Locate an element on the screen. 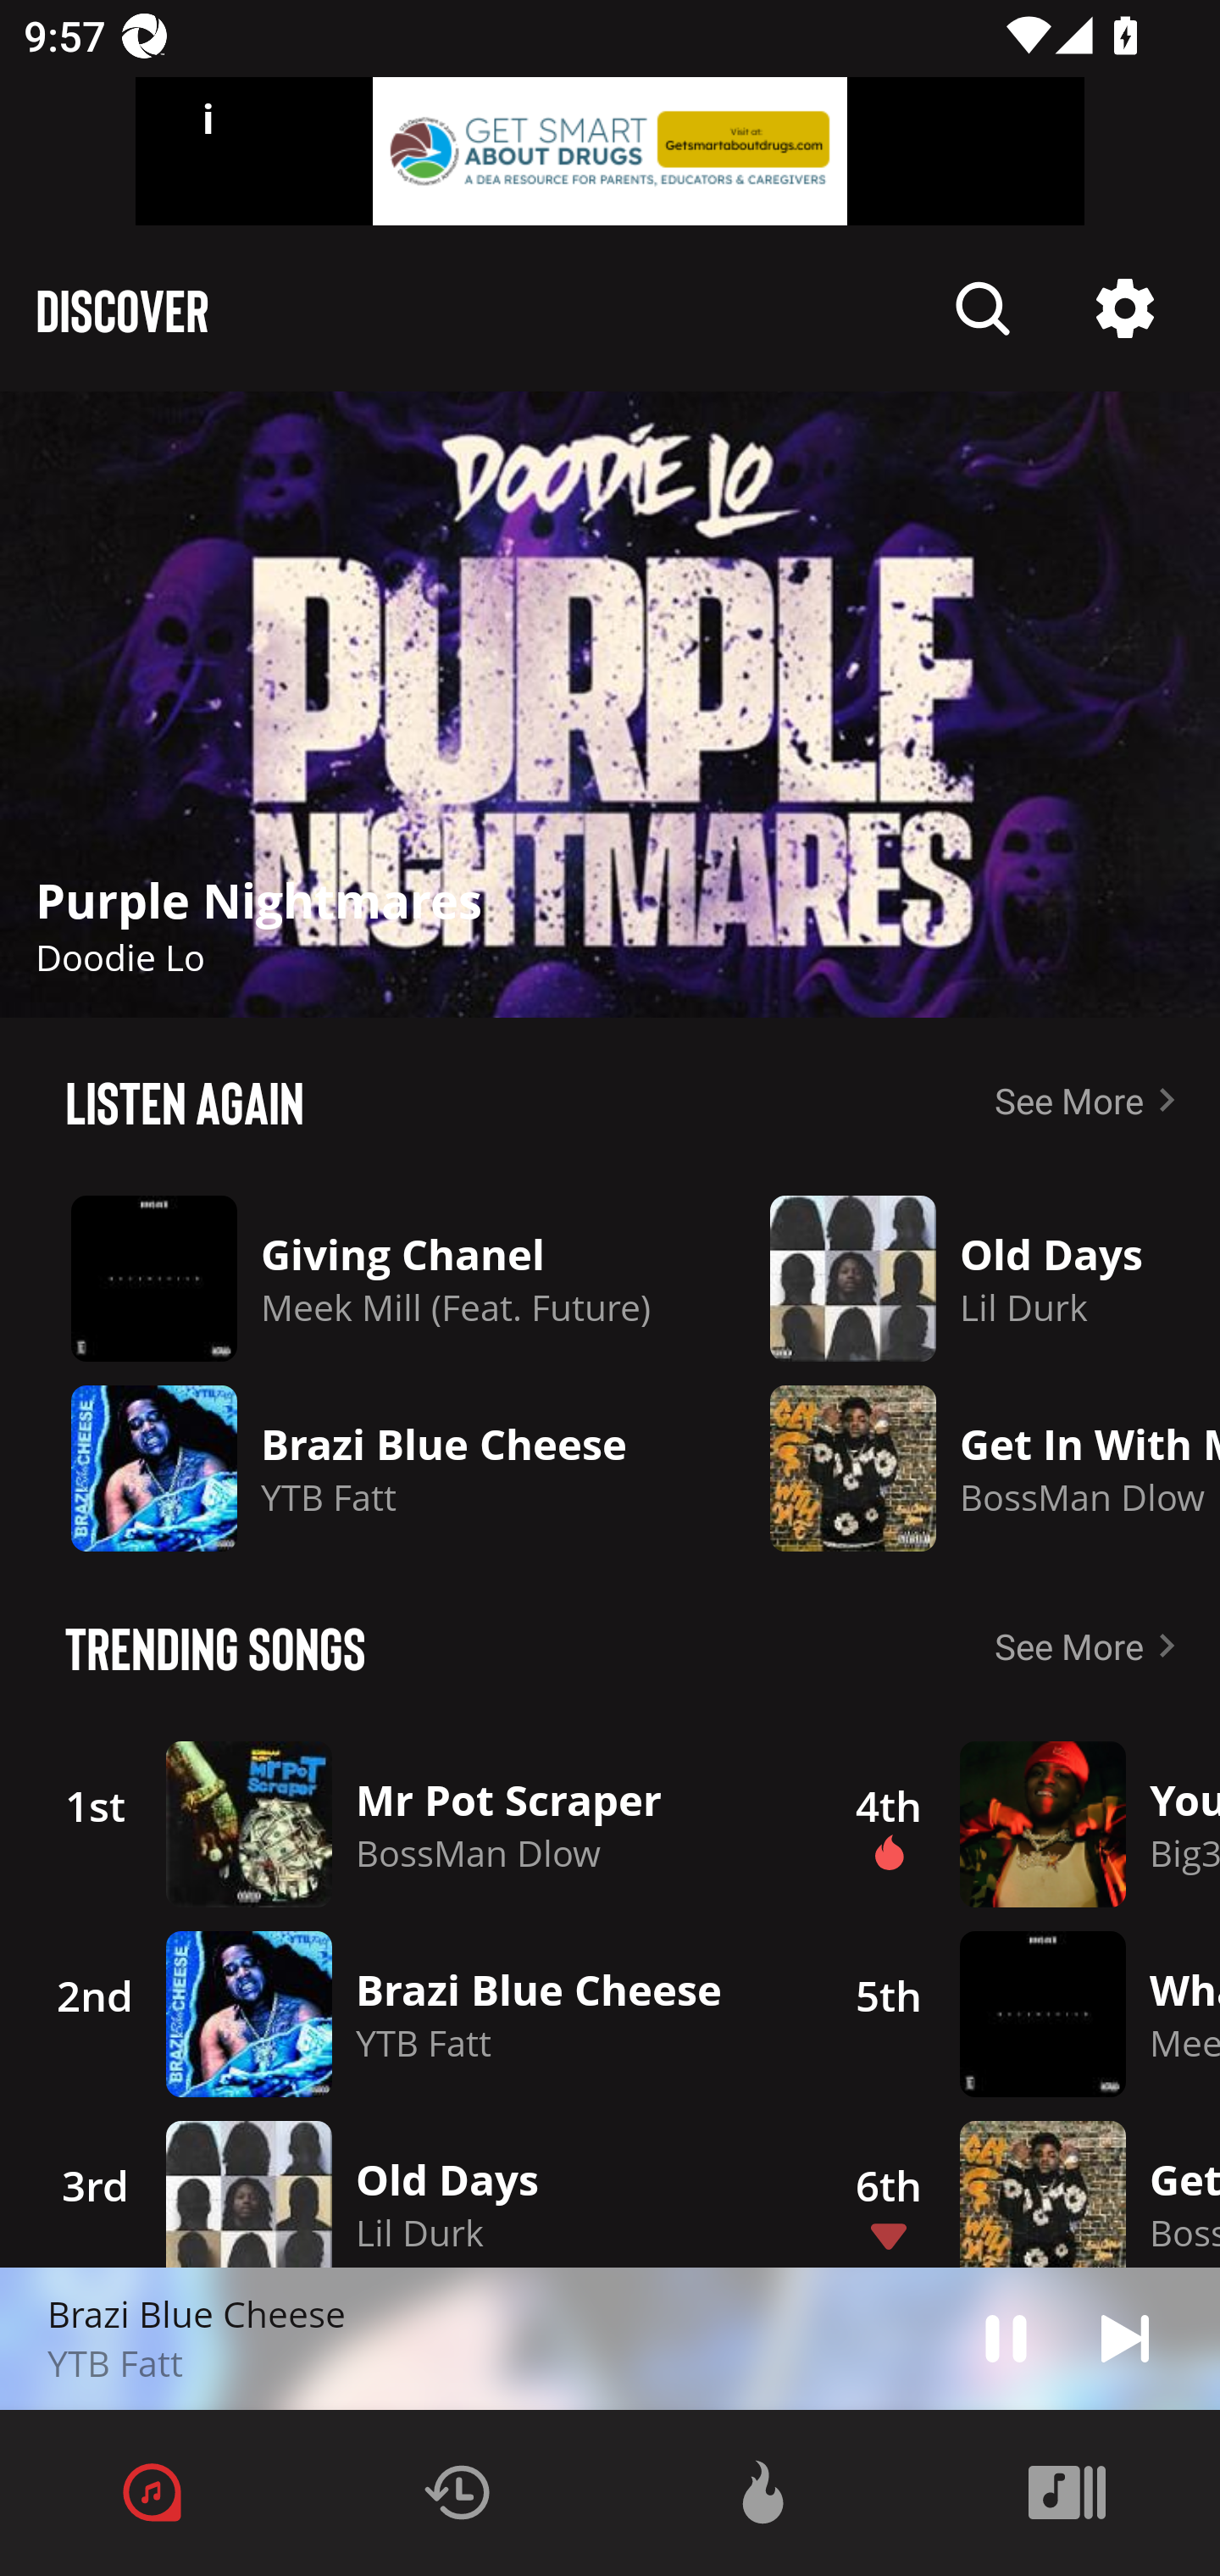  See More is located at coordinates (1091, 1100).